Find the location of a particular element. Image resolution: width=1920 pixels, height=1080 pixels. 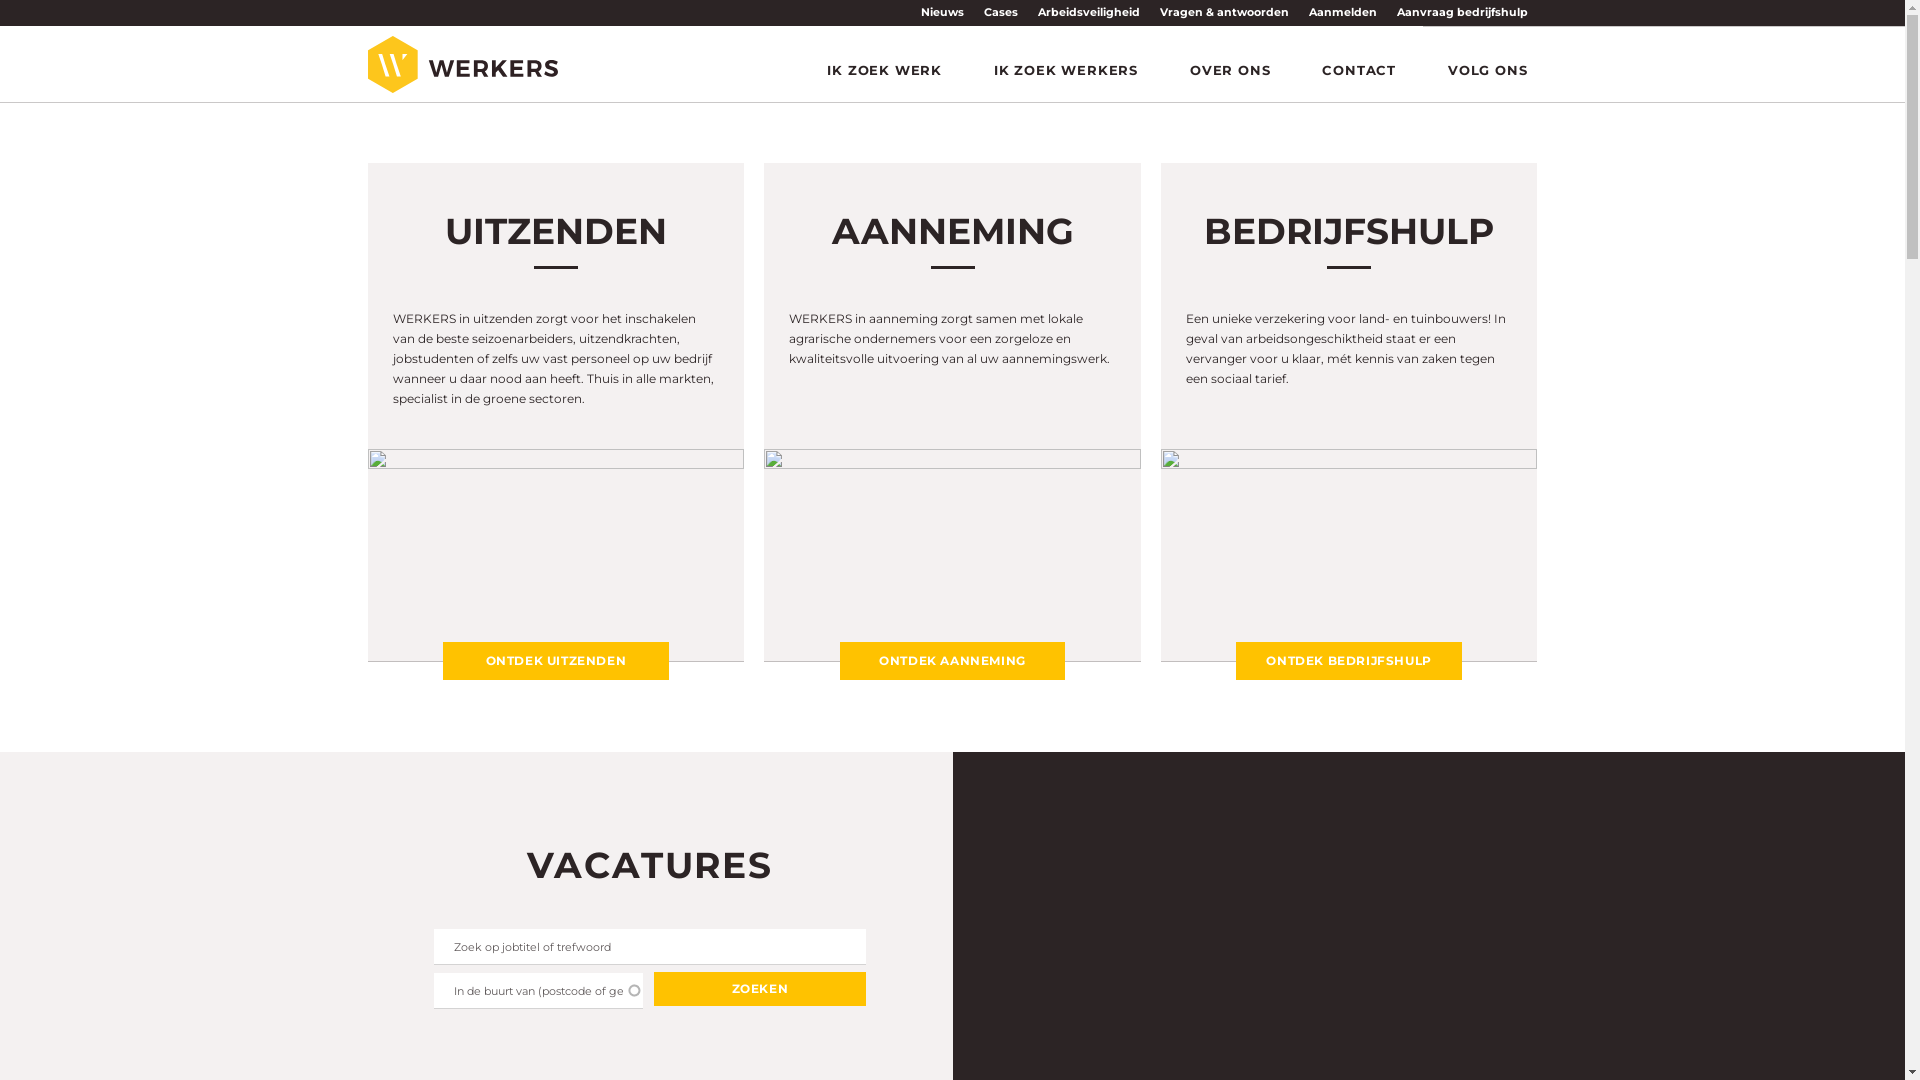

ONTDEK BEDRIJFSHULP is located at coordinates (1349, 661).